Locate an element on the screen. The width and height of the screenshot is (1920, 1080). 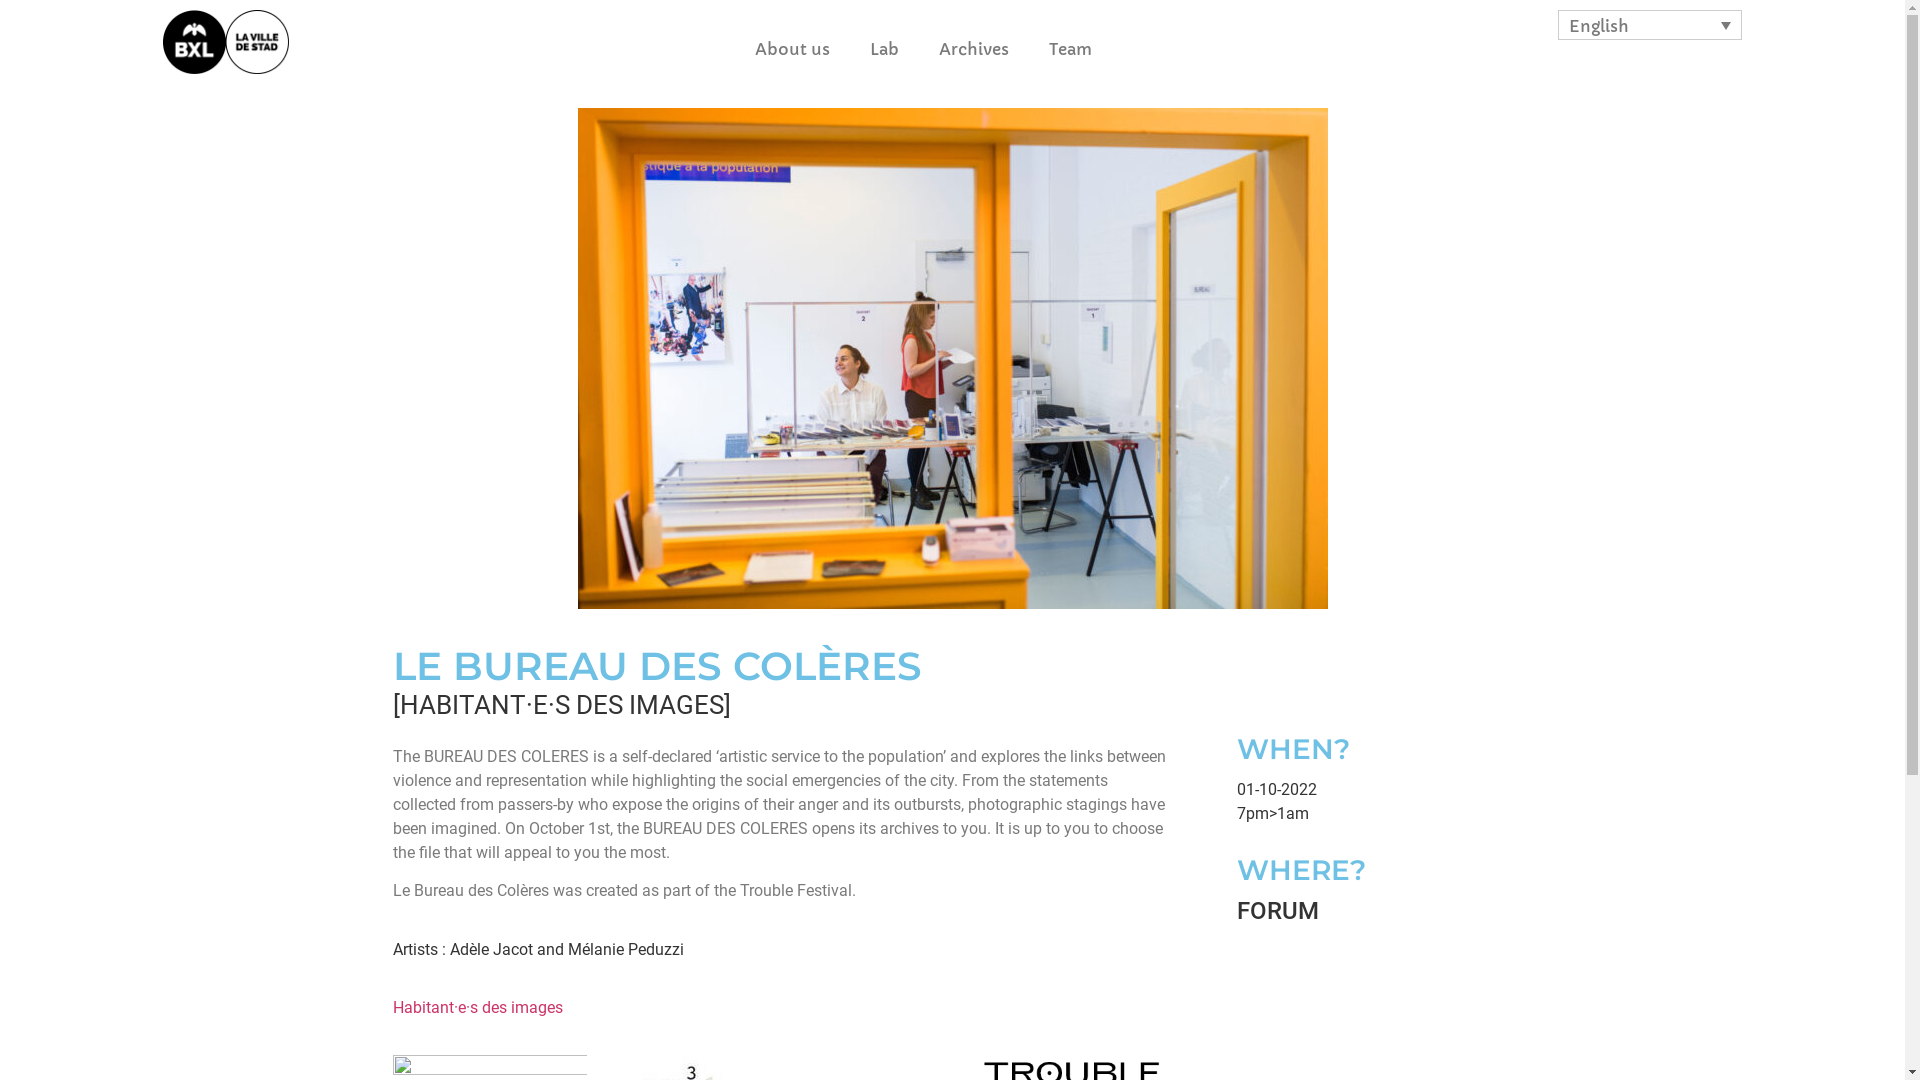
About us is located at coordinates (792, 49).